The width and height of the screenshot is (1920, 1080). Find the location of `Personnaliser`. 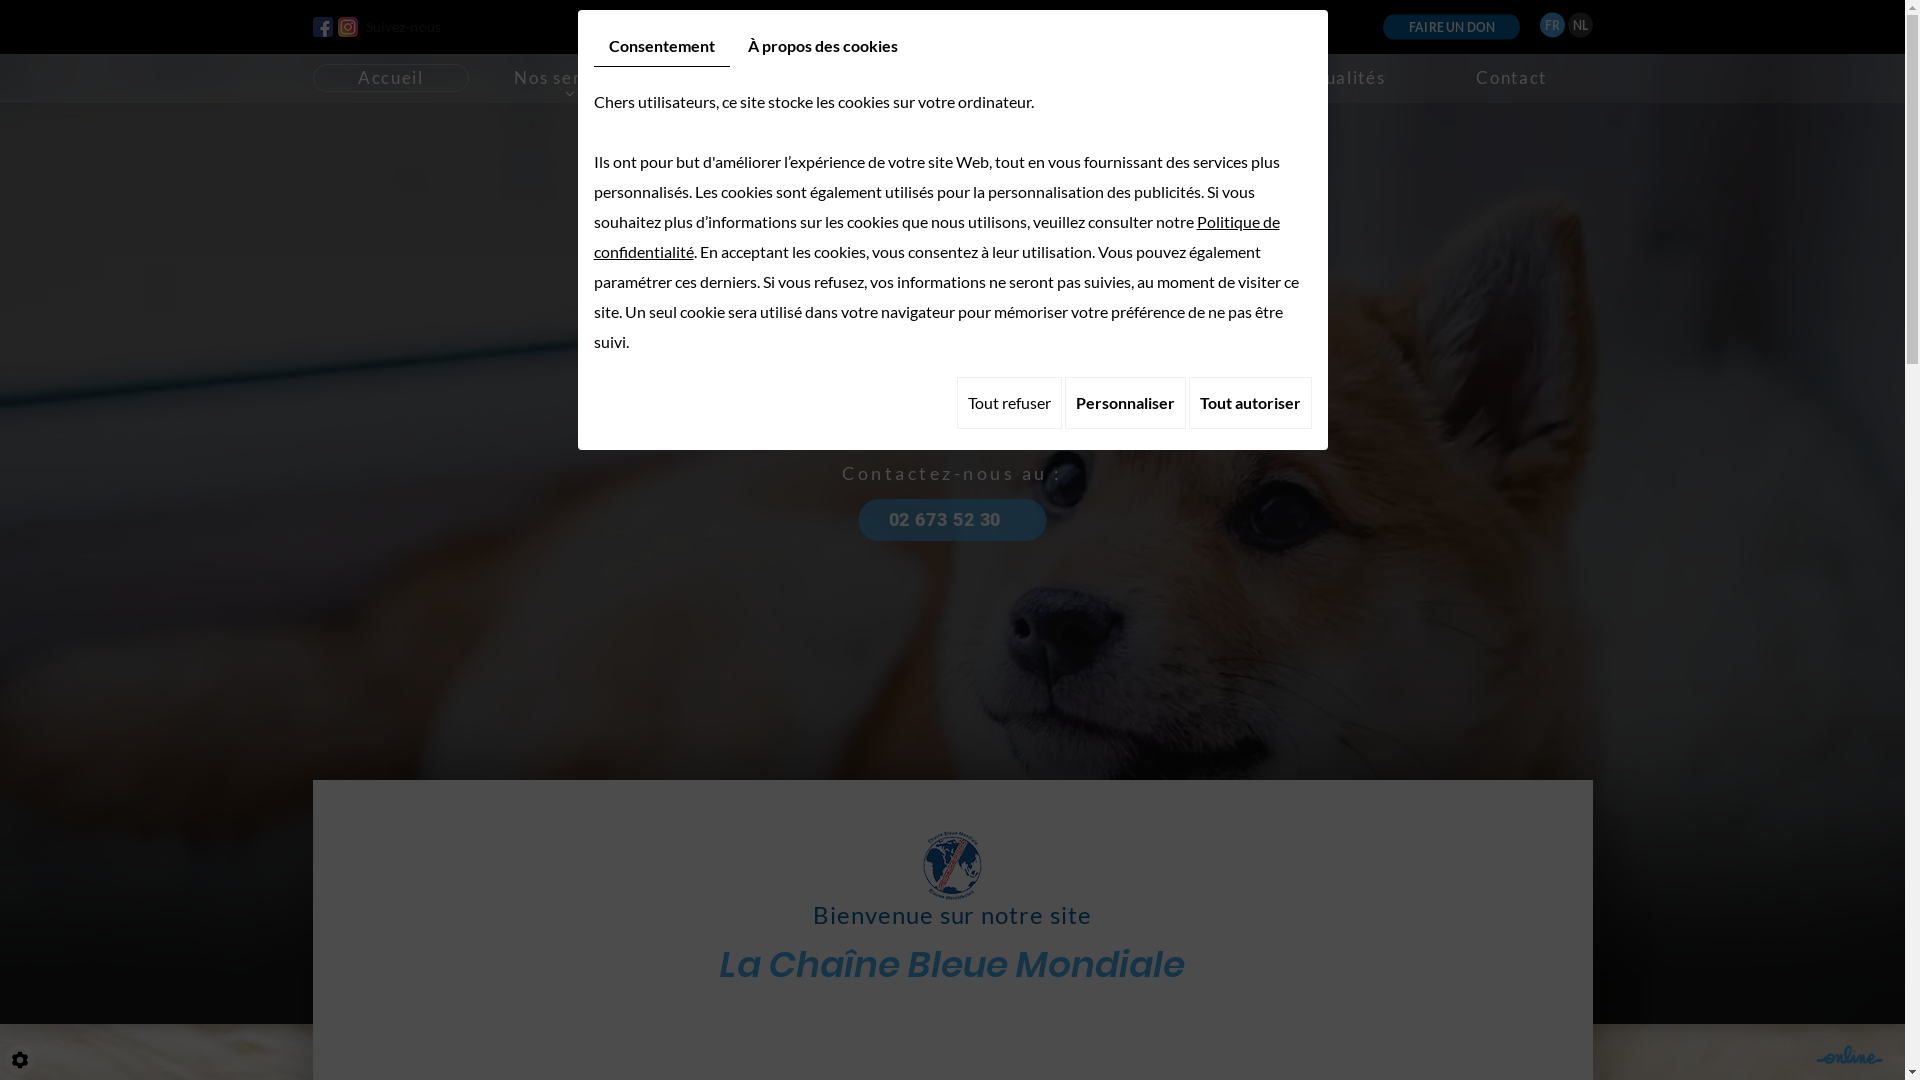

Personnaliser is located at coordinates (1124, 403).